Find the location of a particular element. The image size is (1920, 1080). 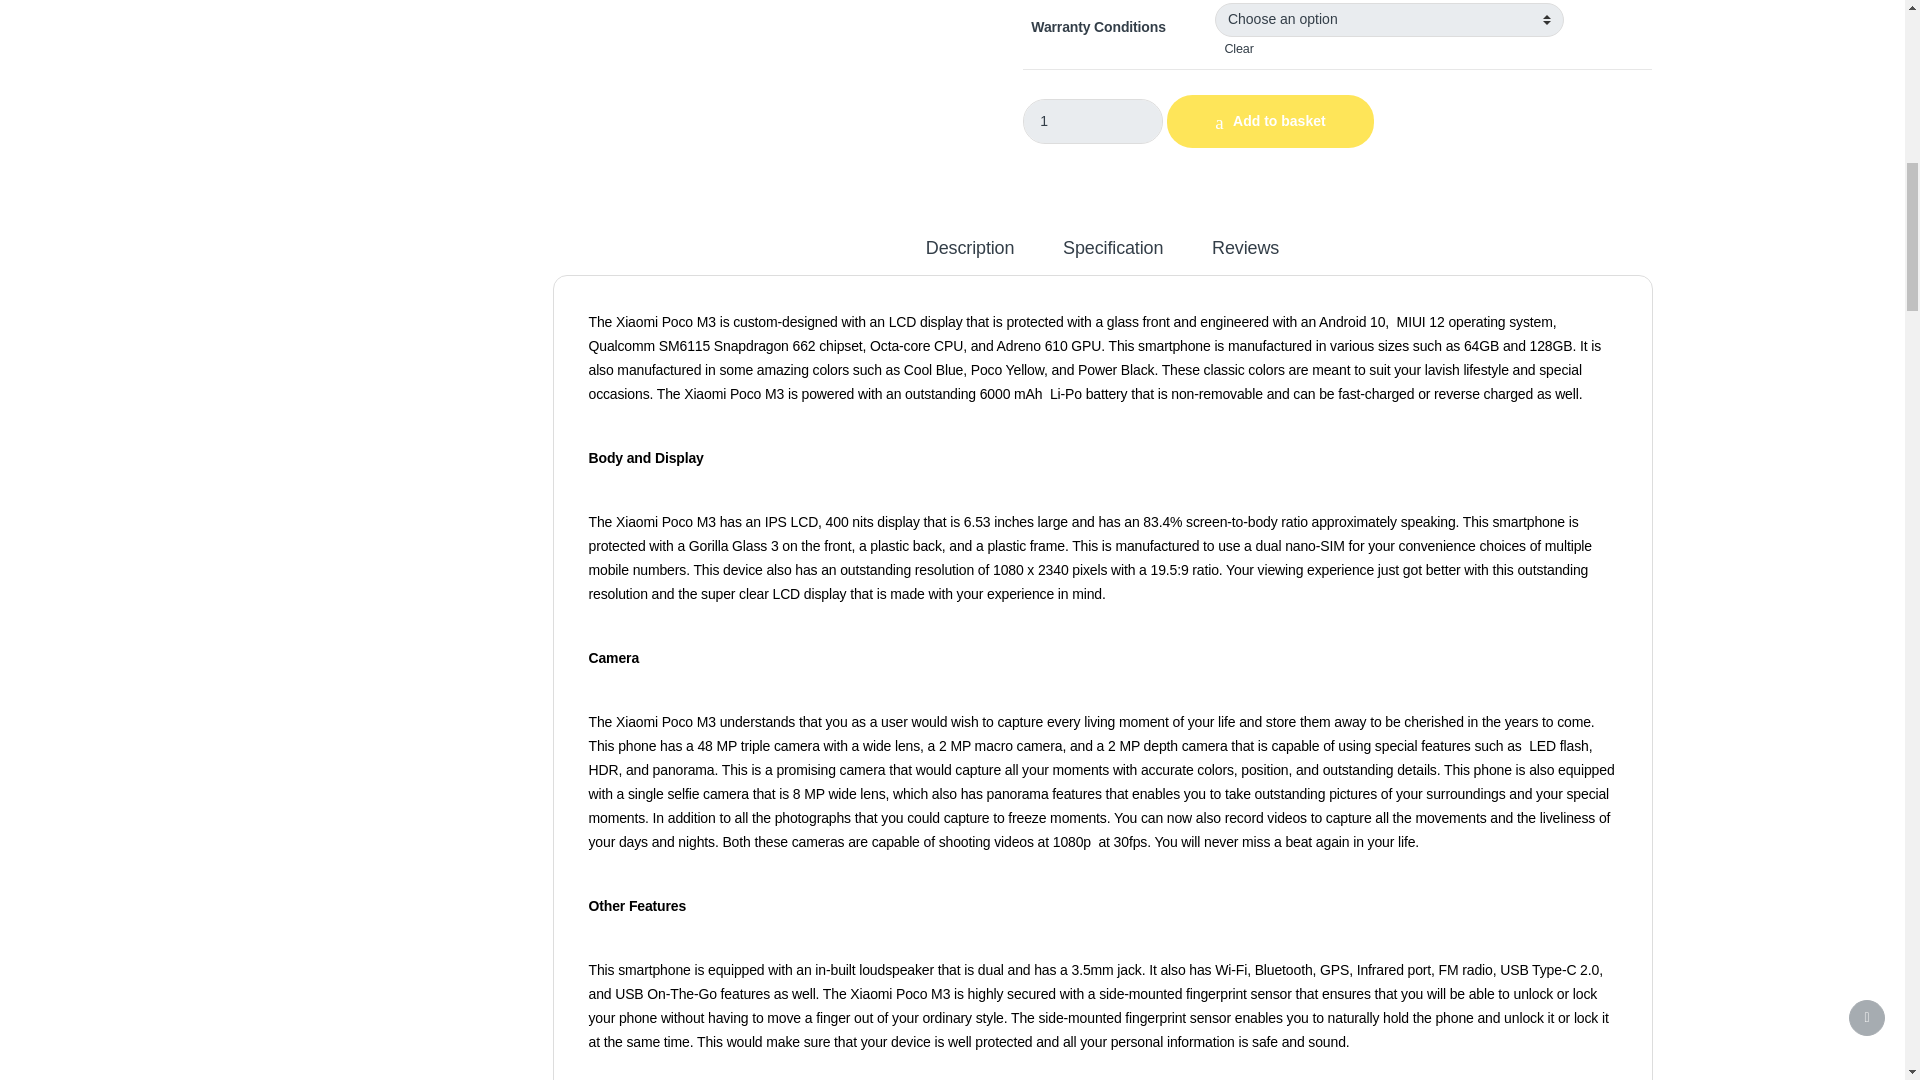

1 is located at coordinates (1093, 121).